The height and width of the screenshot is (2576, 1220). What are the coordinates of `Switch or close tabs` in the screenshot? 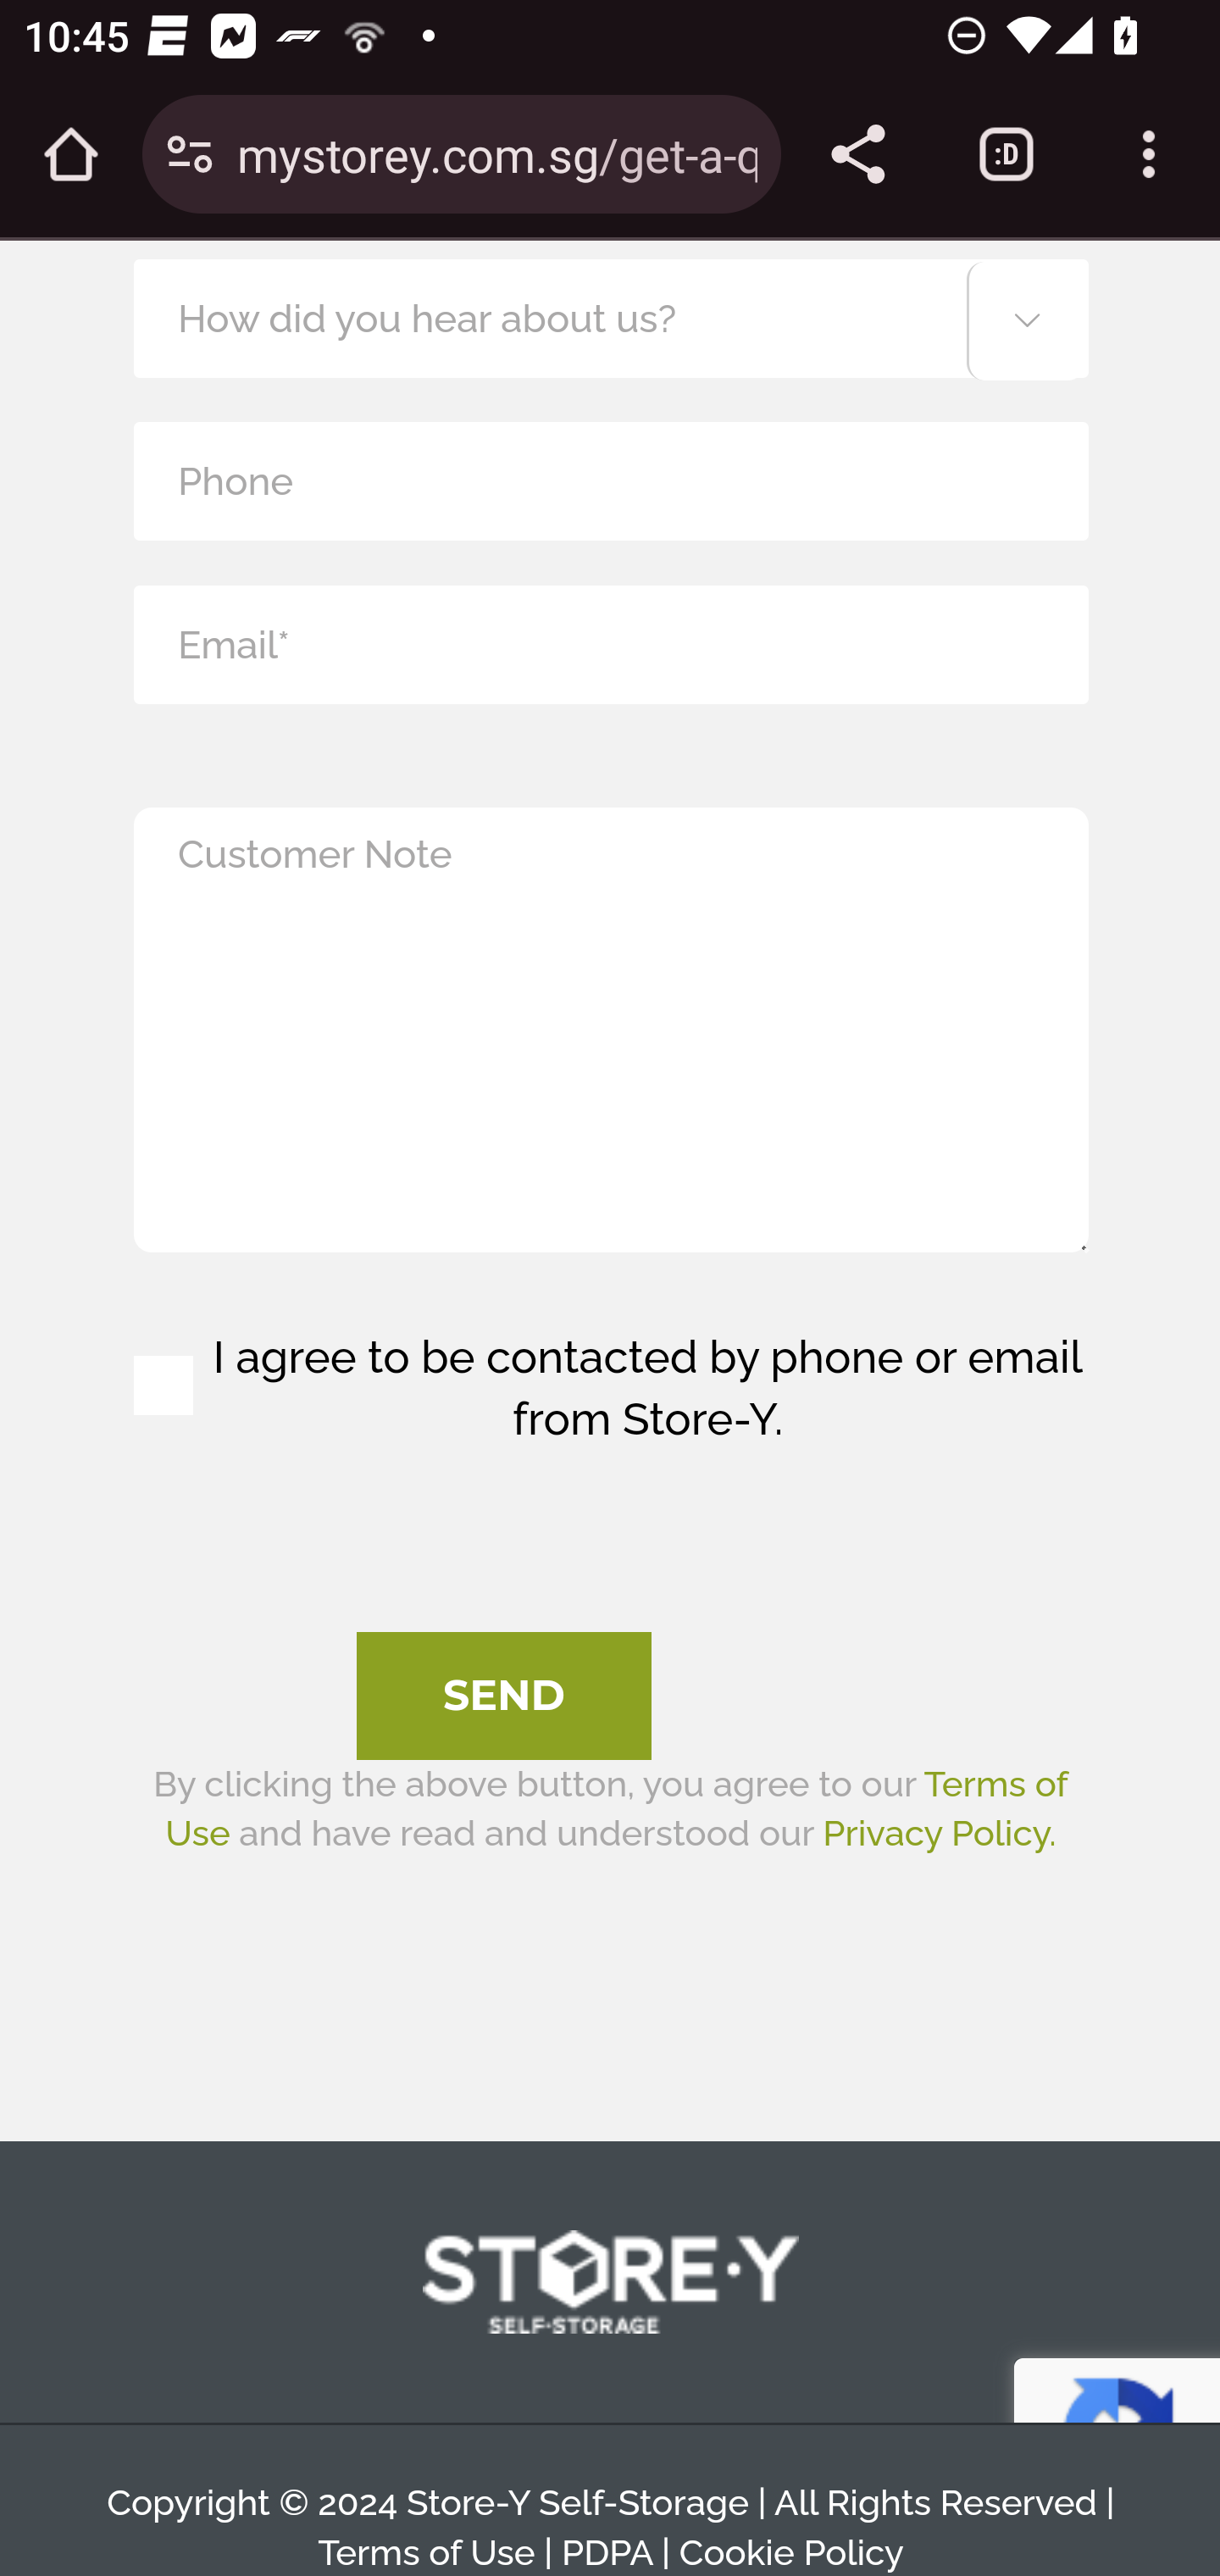 It's located at (1006, 154).